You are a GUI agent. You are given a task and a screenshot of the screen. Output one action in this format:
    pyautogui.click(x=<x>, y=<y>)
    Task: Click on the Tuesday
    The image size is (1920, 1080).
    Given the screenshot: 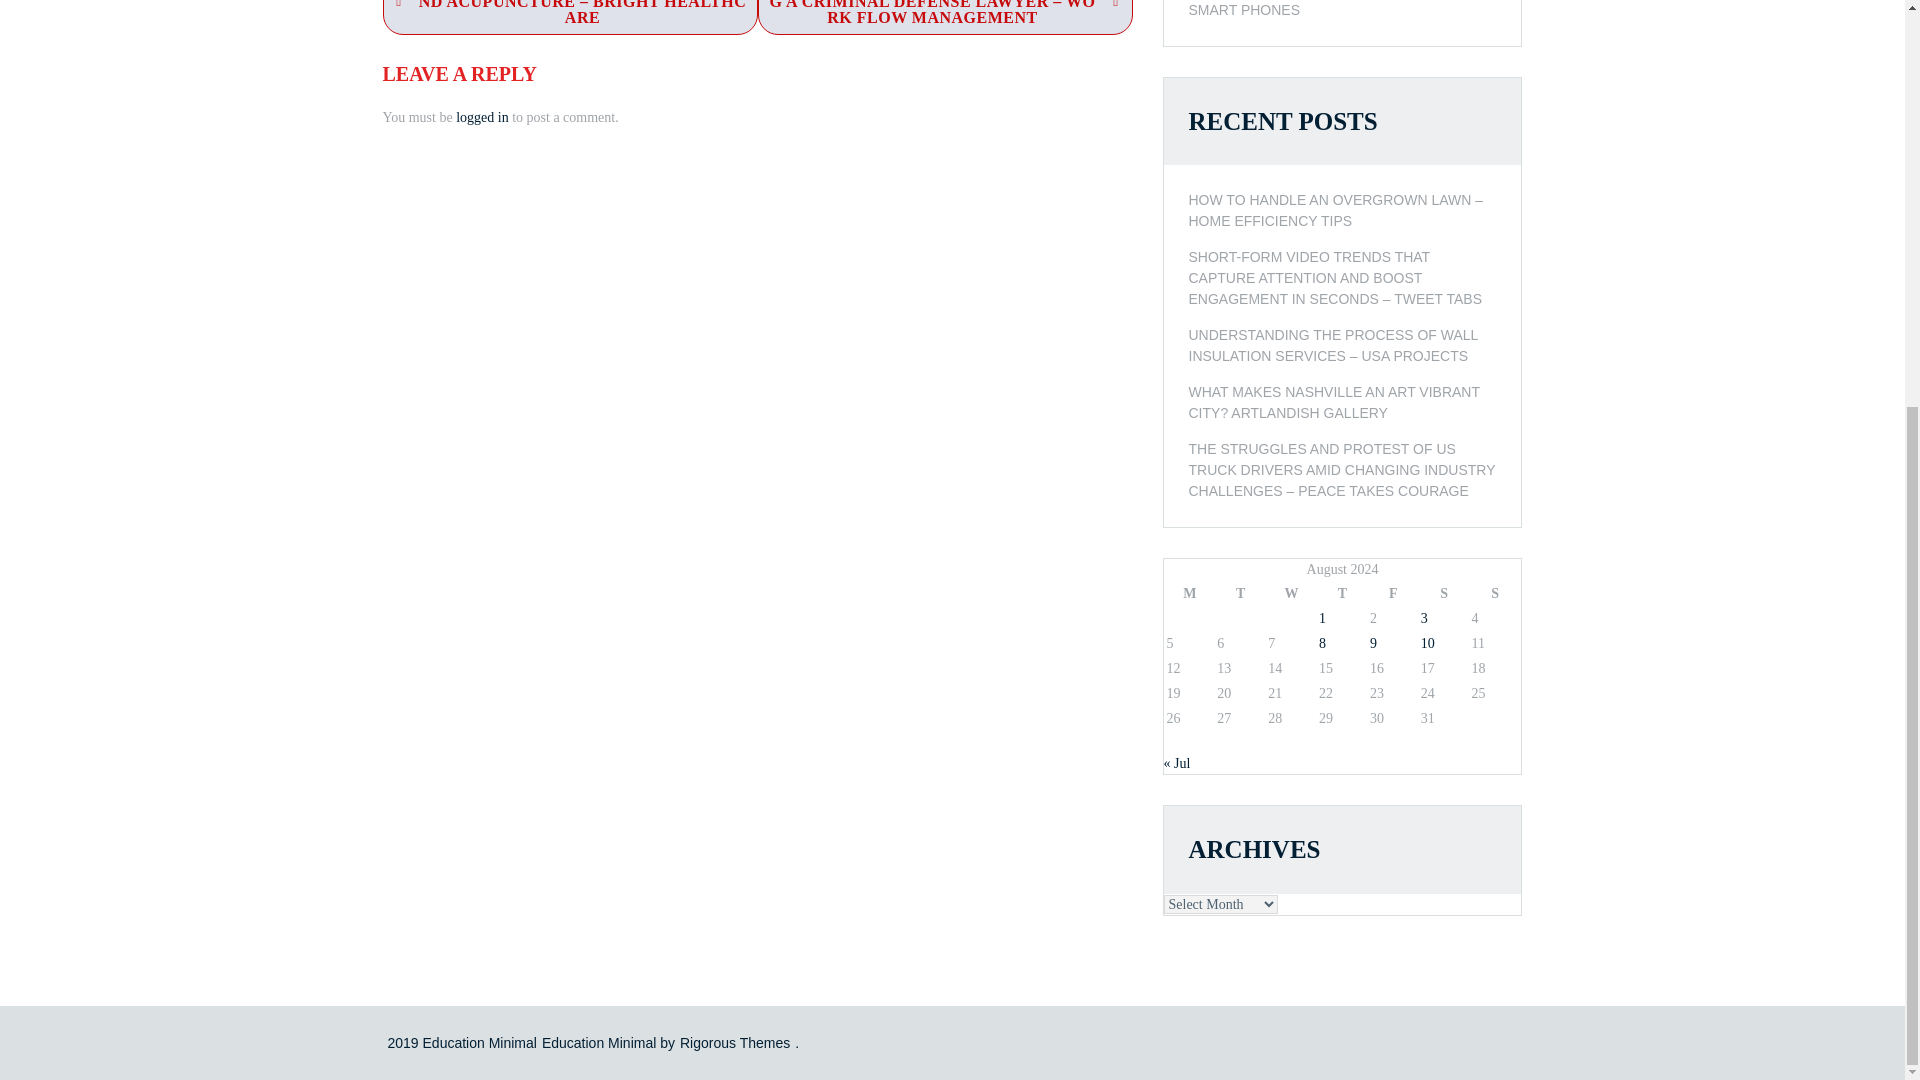 What is the action you would take?
    pyautogui.click(x=1240, y=593)
    